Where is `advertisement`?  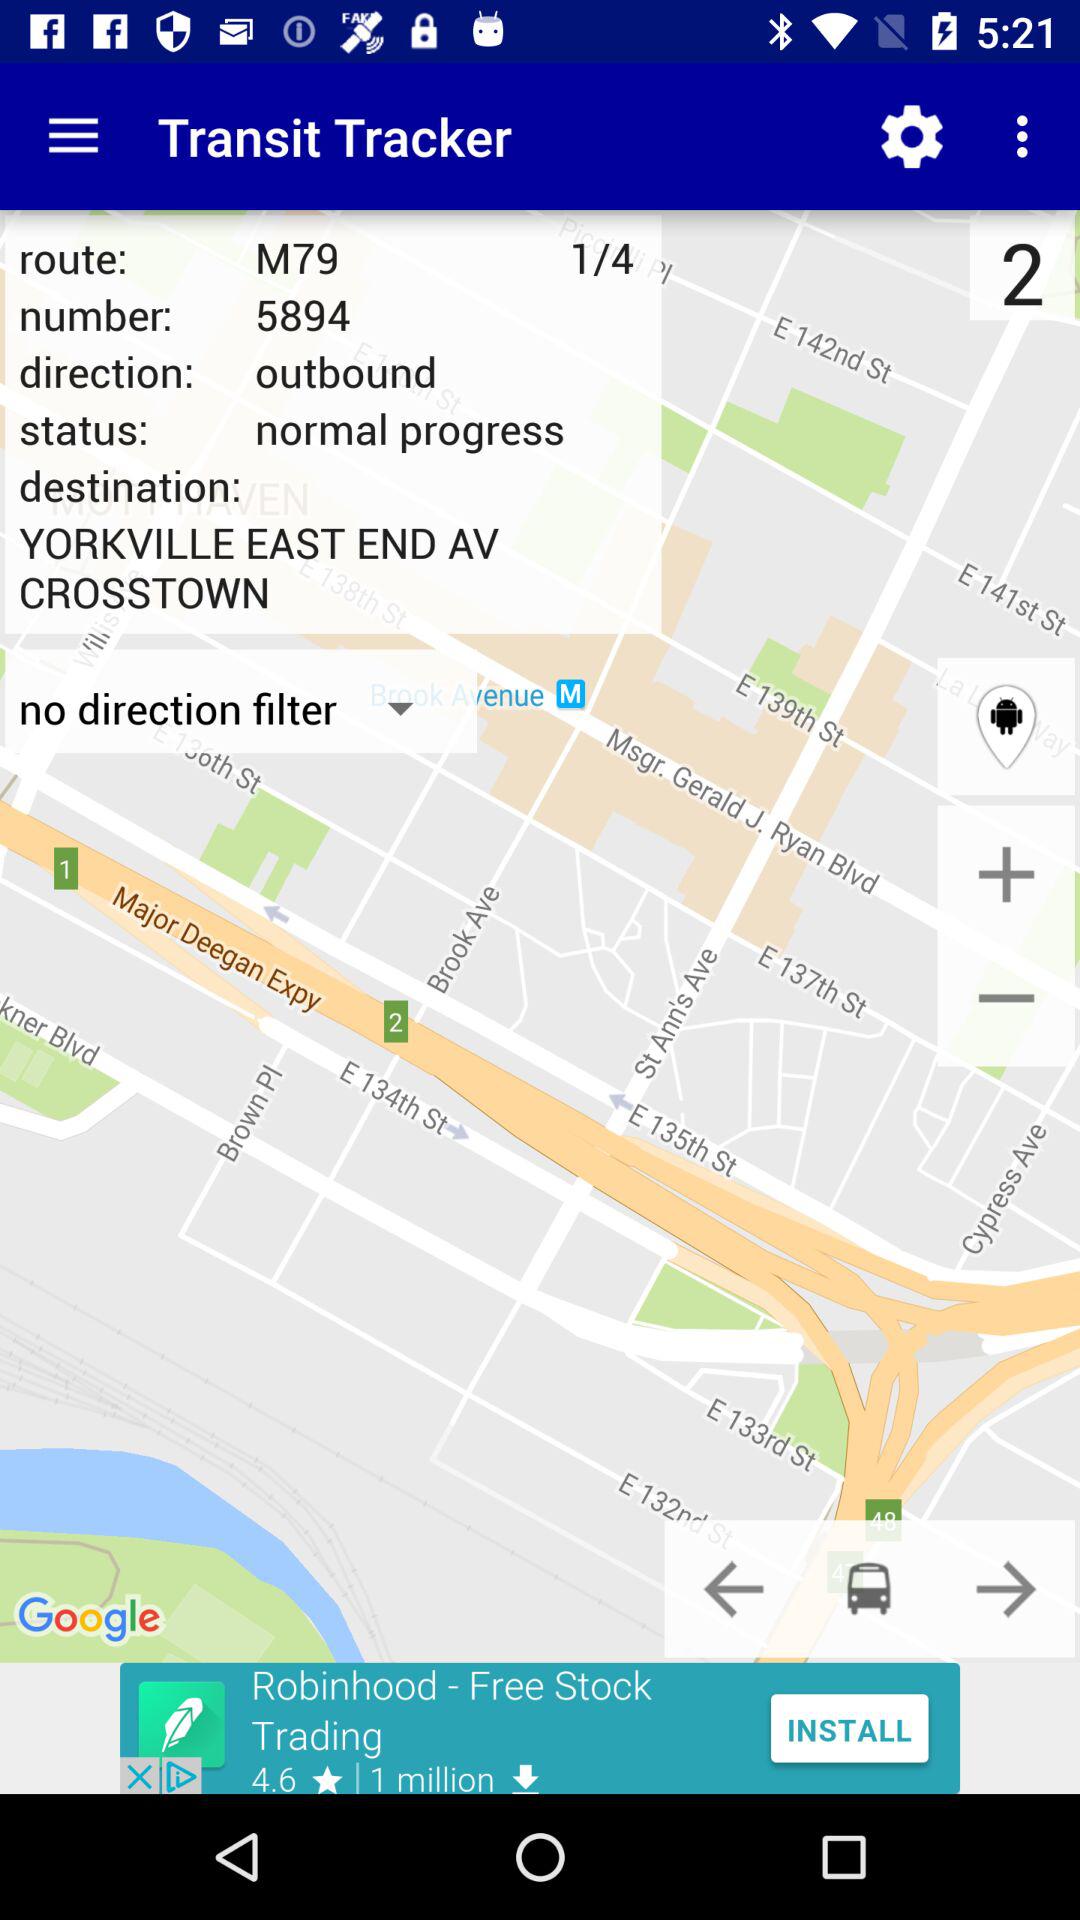
advertisement is located at coordinates (540, 1728).